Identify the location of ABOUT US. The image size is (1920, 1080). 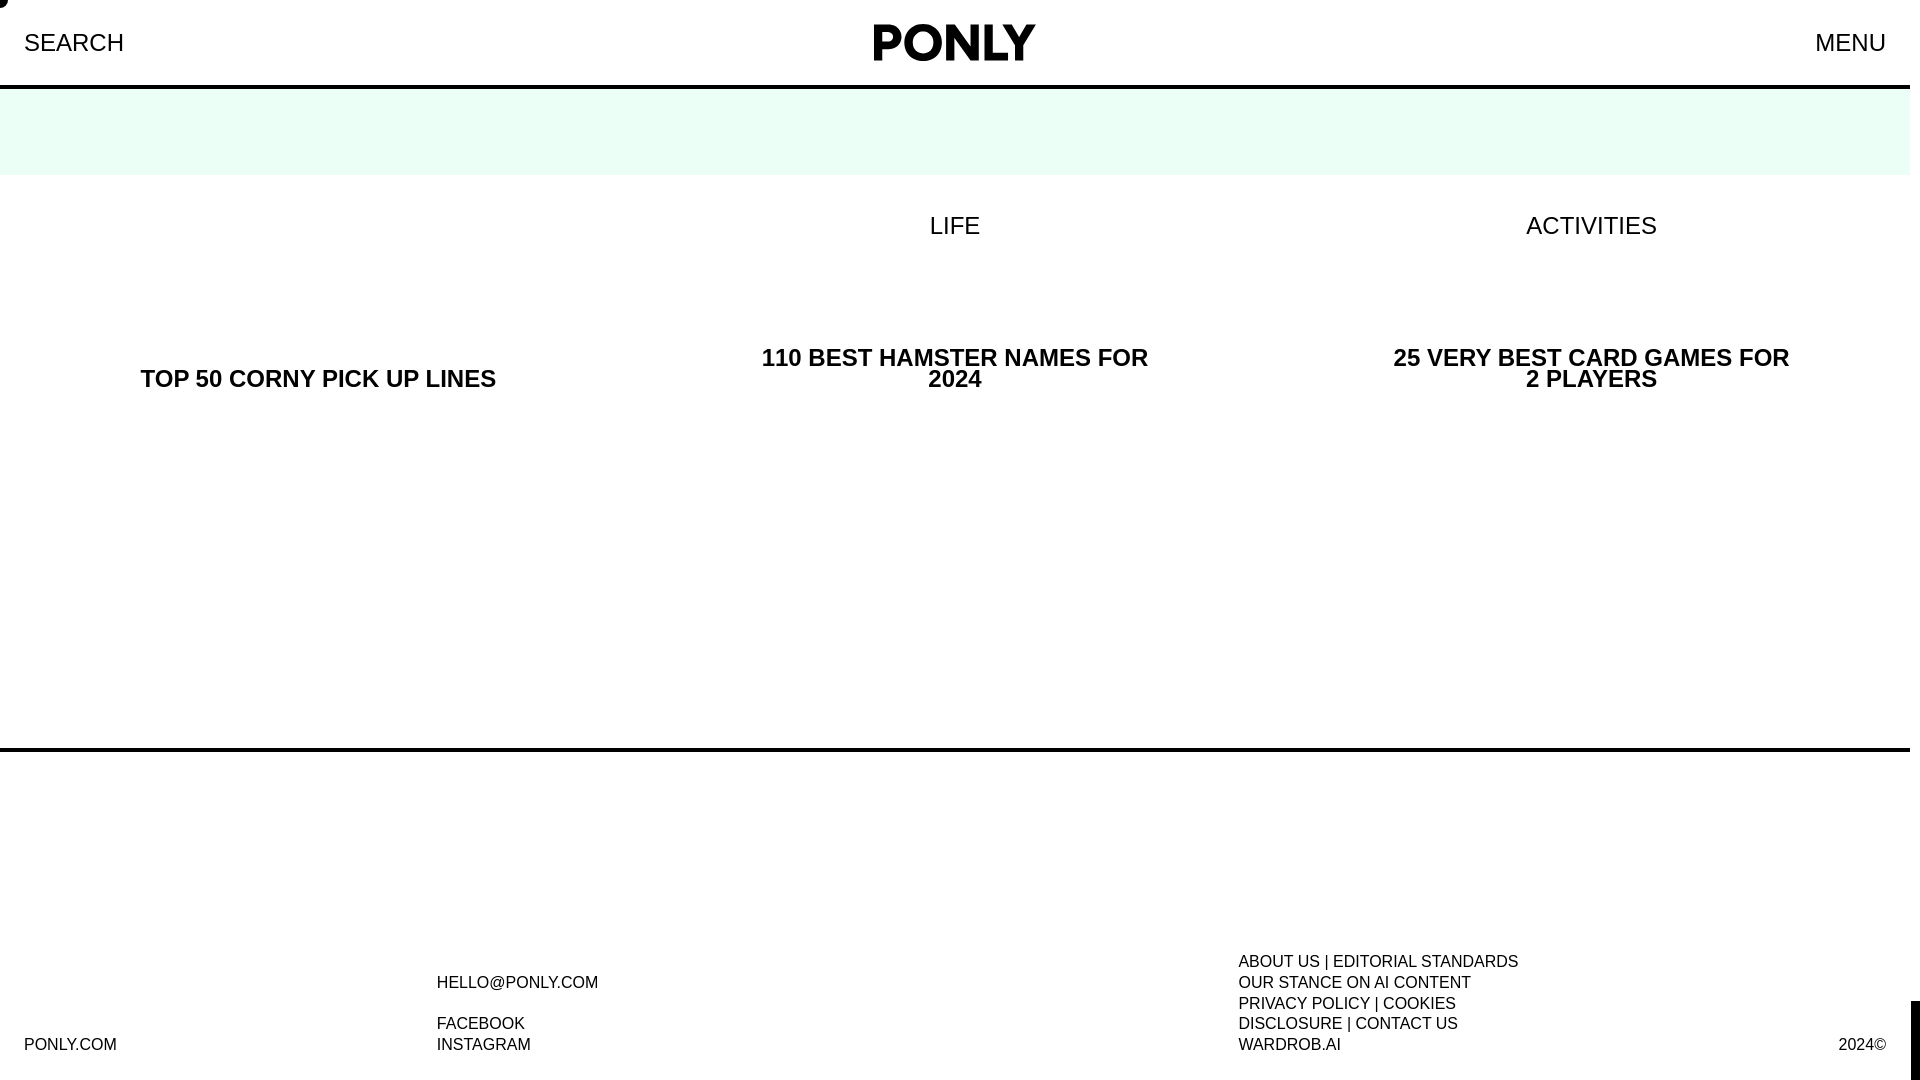
(484, 1044).